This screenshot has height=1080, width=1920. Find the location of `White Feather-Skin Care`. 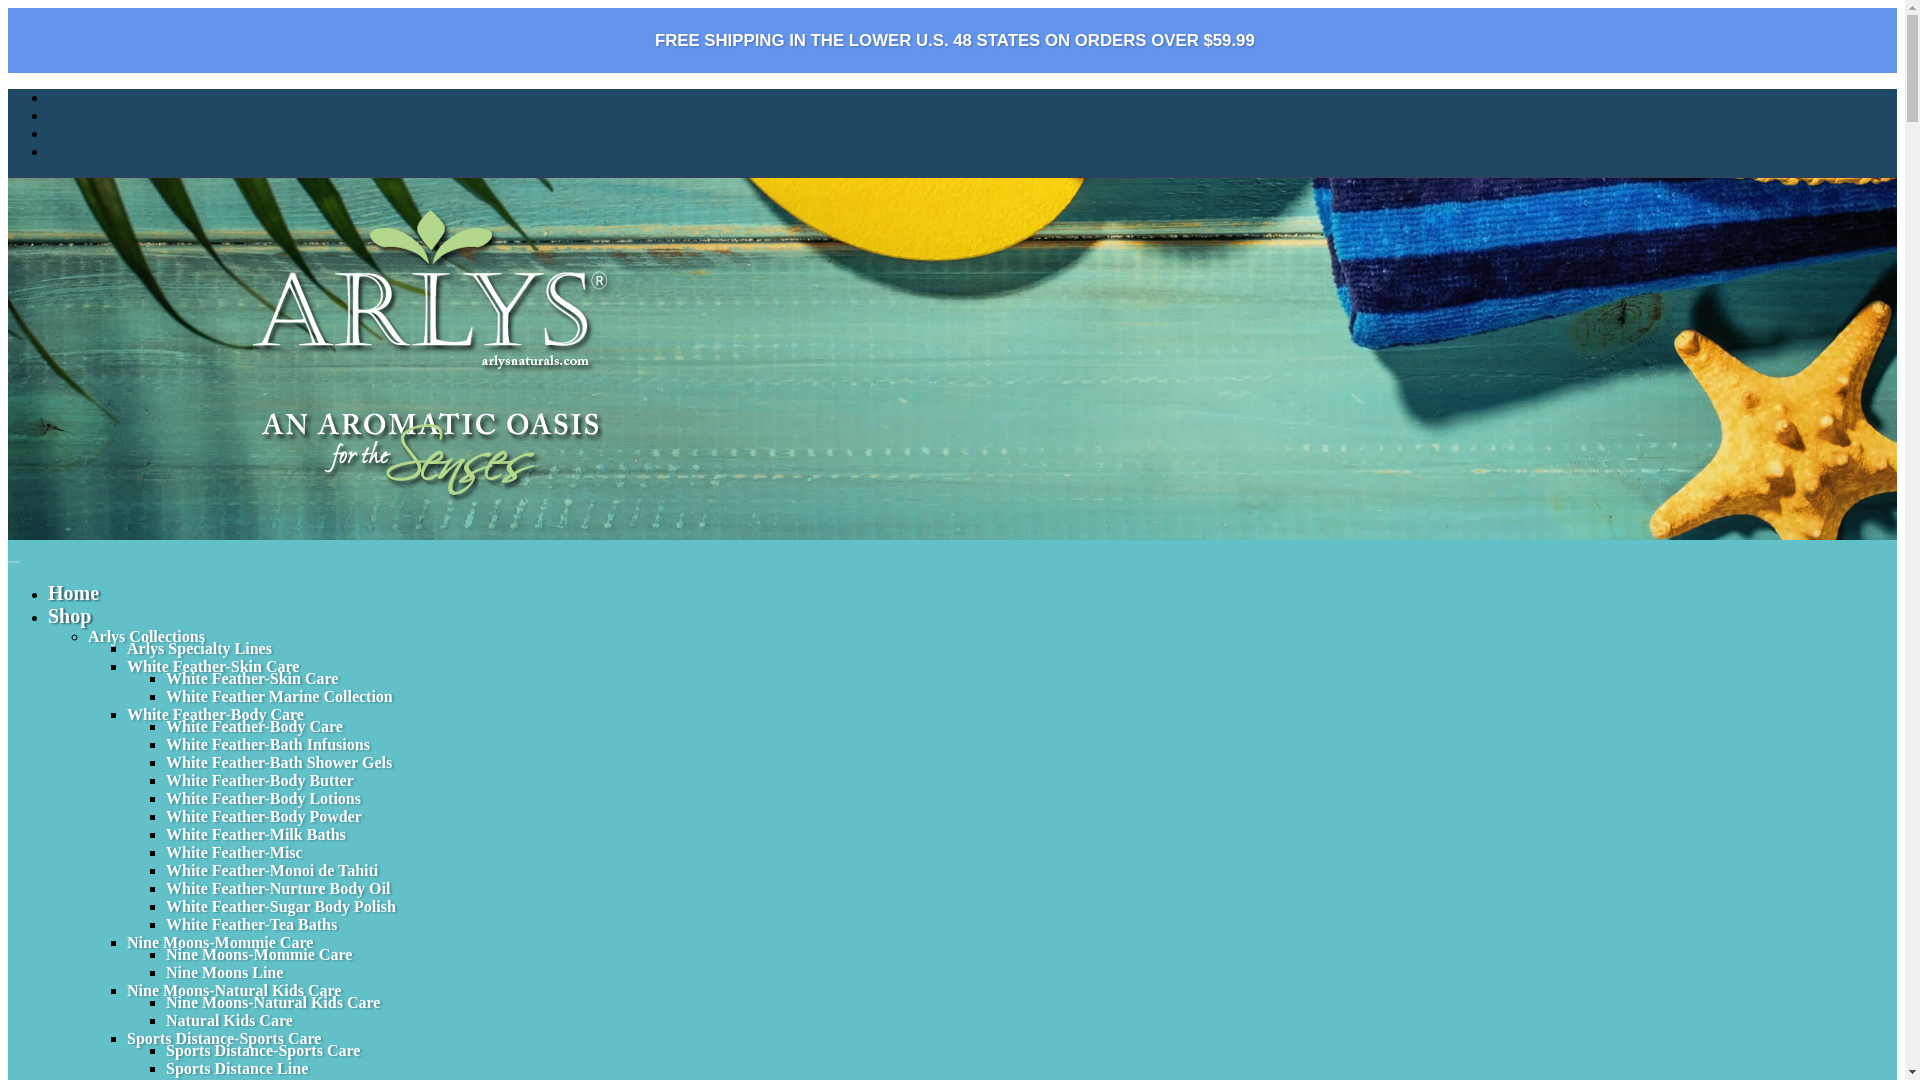

White Feather-Skin Care is located at coordinates (251, 678).